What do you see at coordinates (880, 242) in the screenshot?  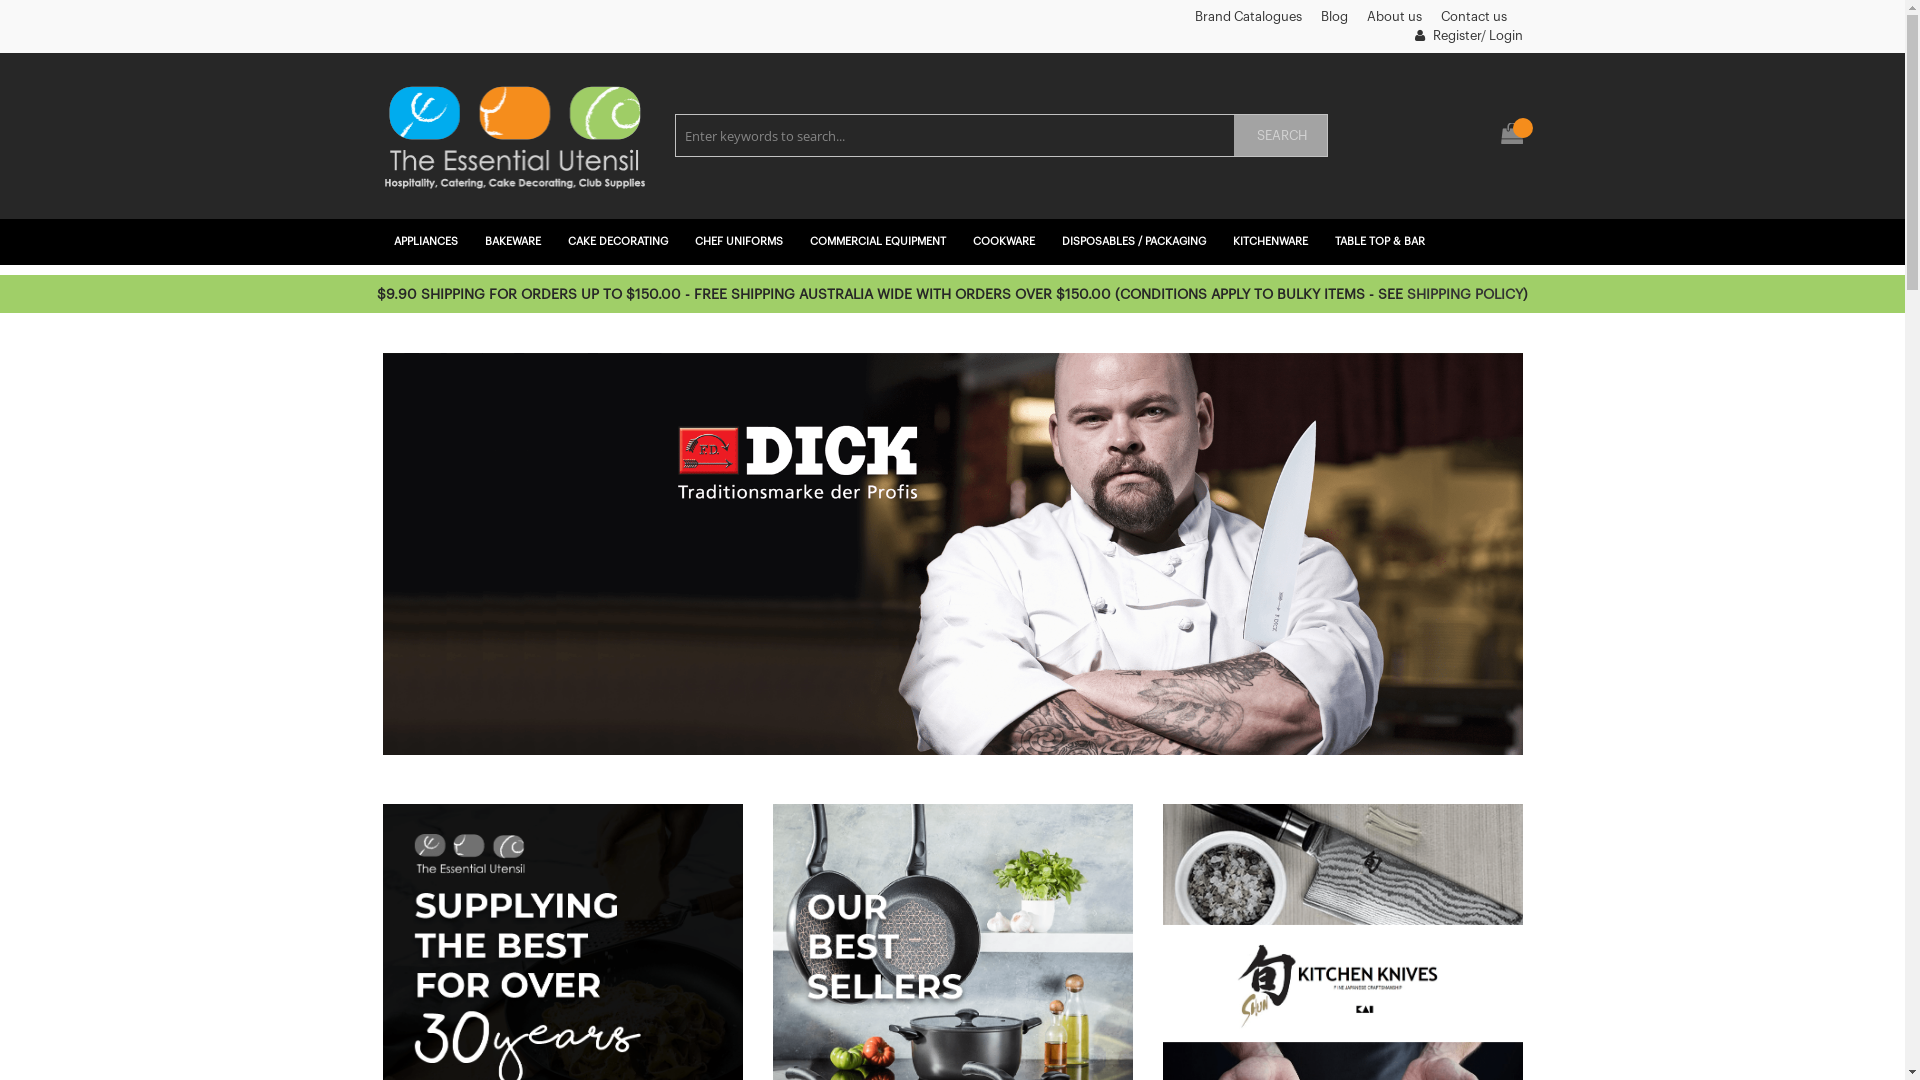 I see `COMMERCIAL EQUIPMENT` at bounding box center [880, 242].